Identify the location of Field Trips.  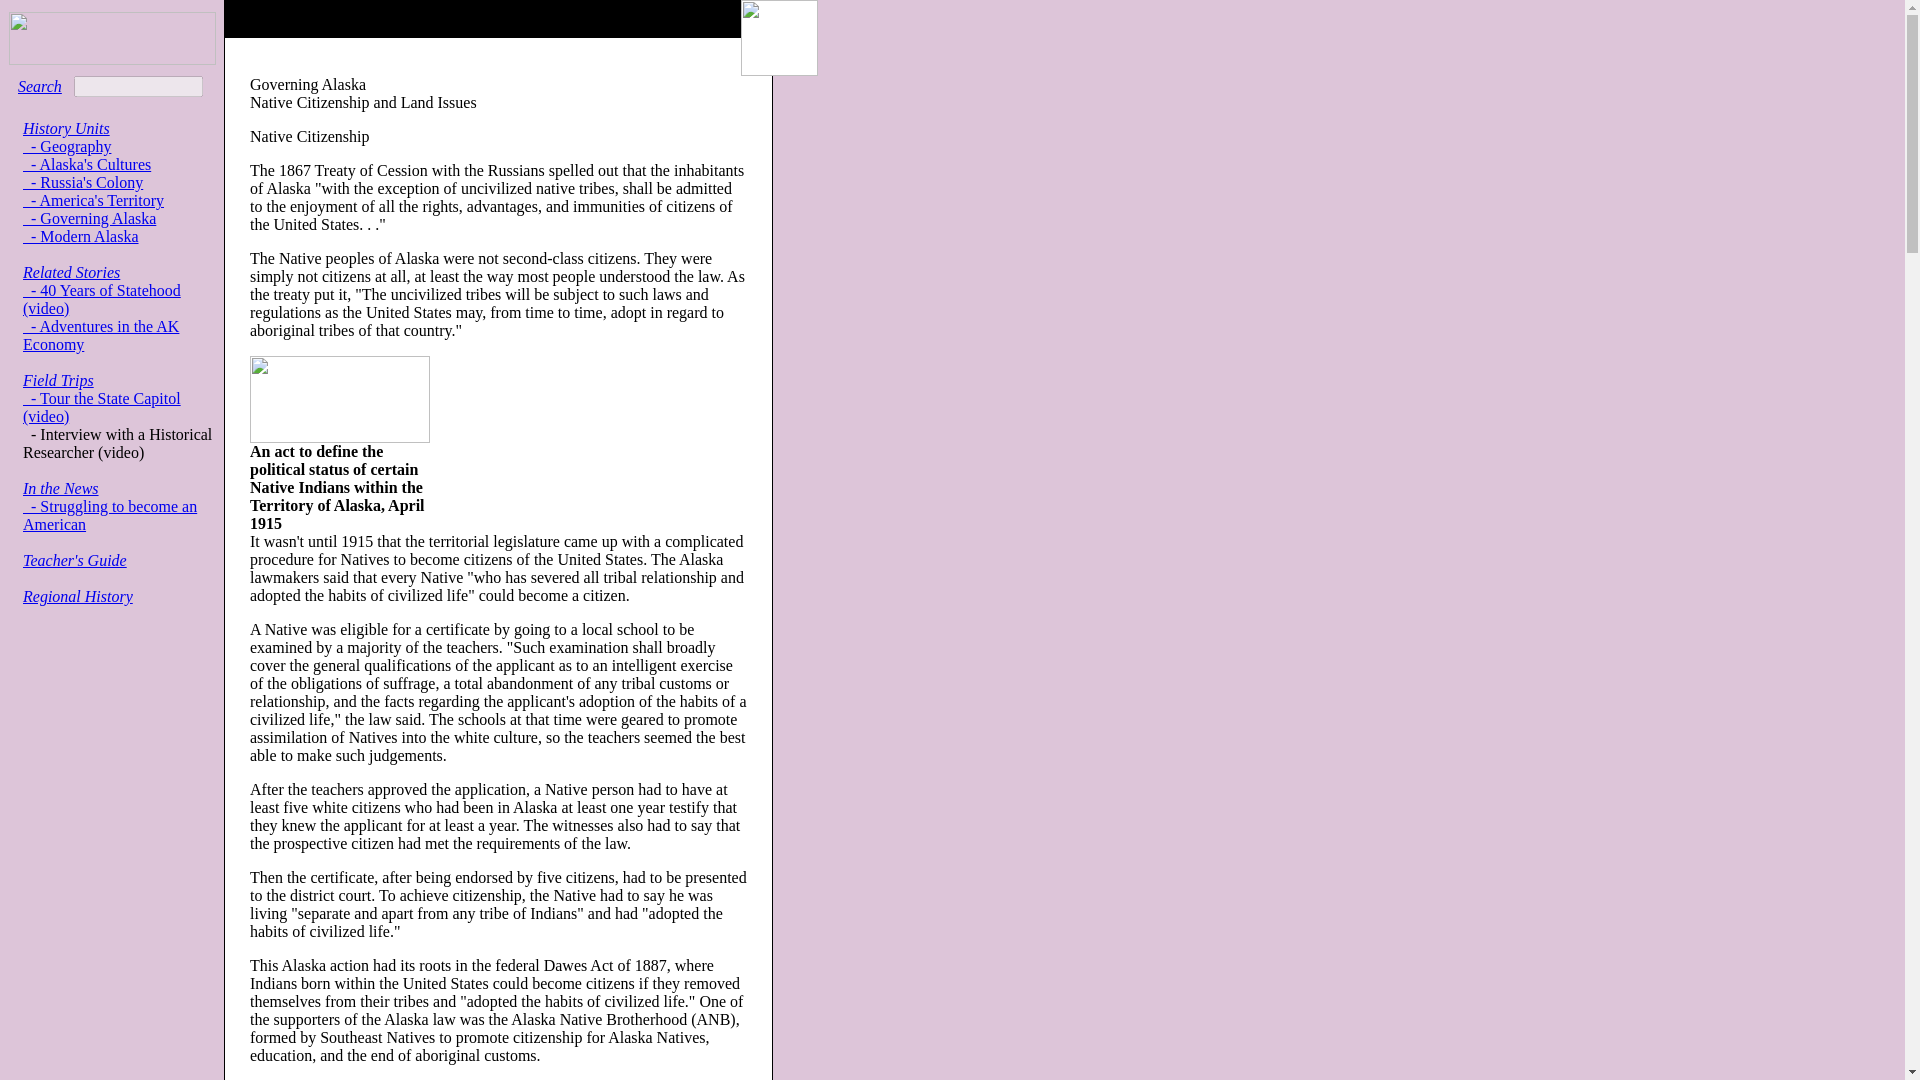
(58, 380).